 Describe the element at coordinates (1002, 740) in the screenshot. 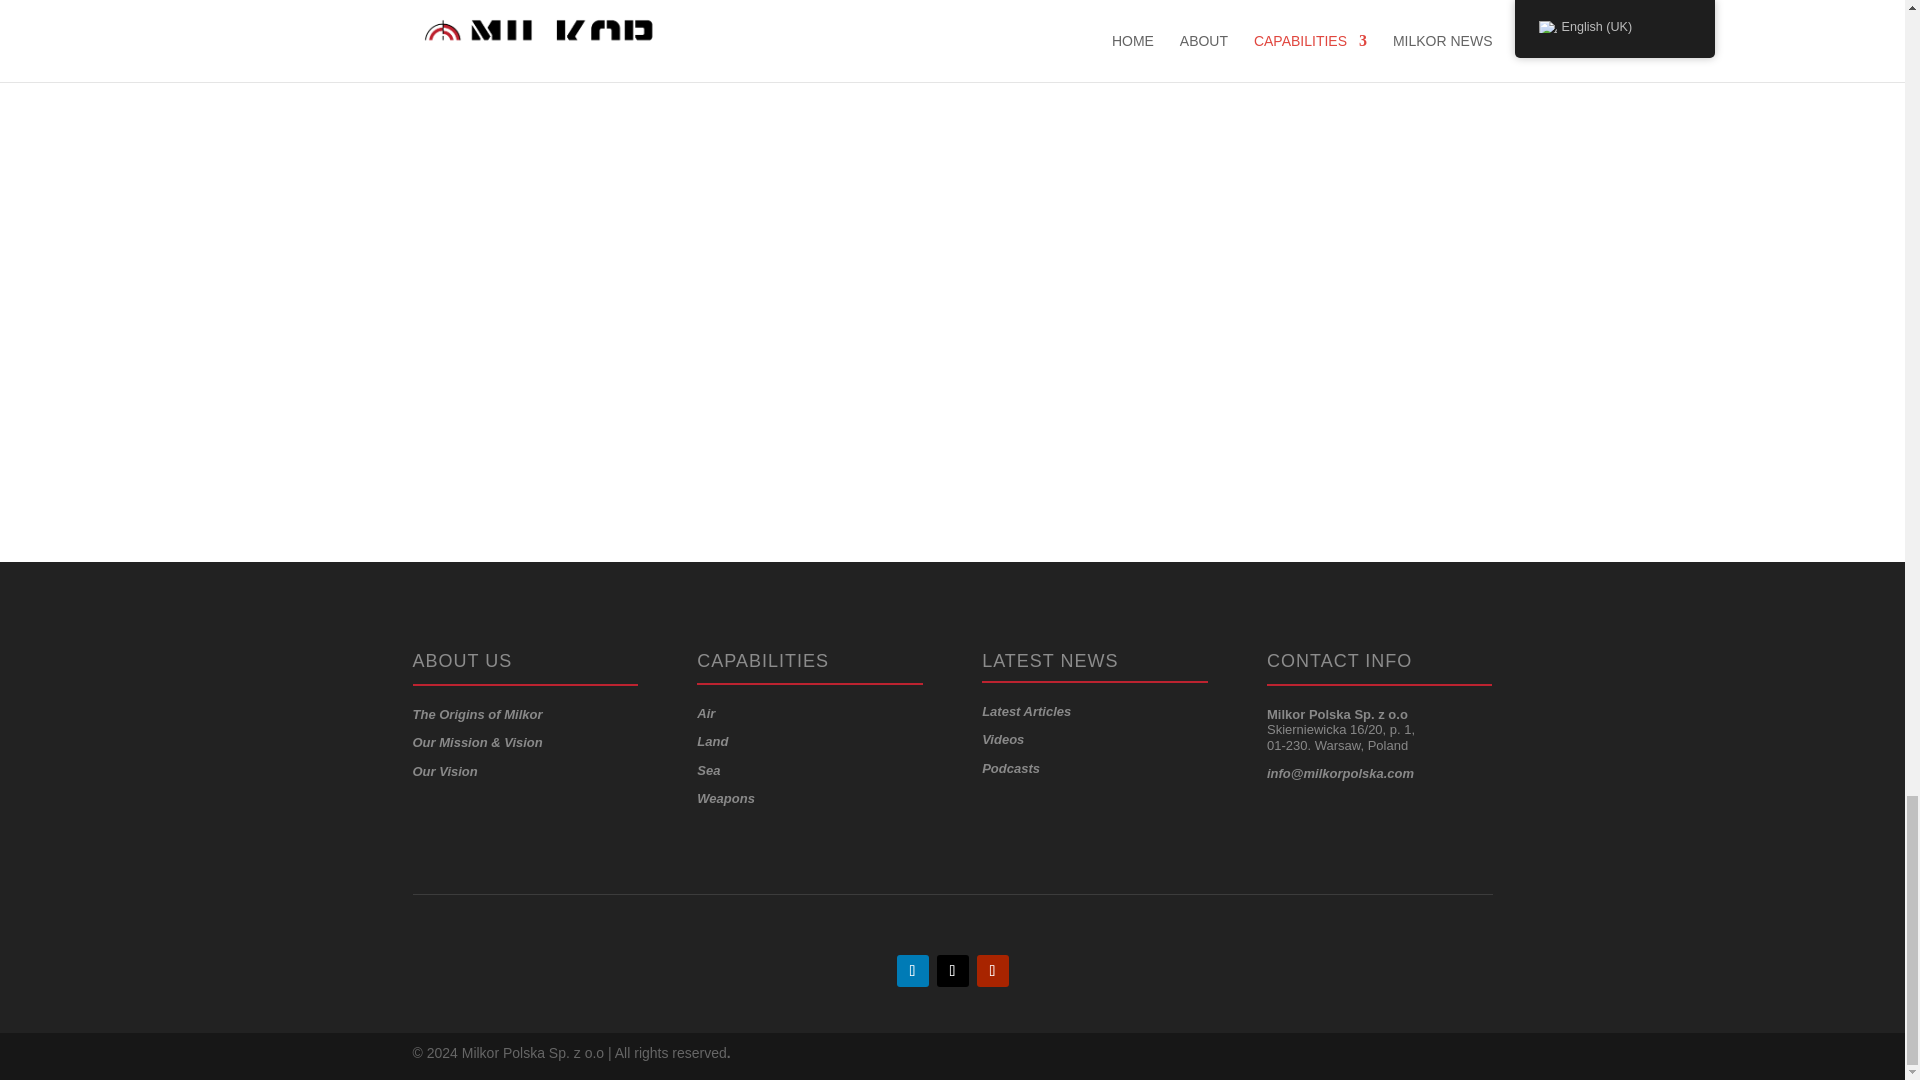

I see `Videos` at that location.